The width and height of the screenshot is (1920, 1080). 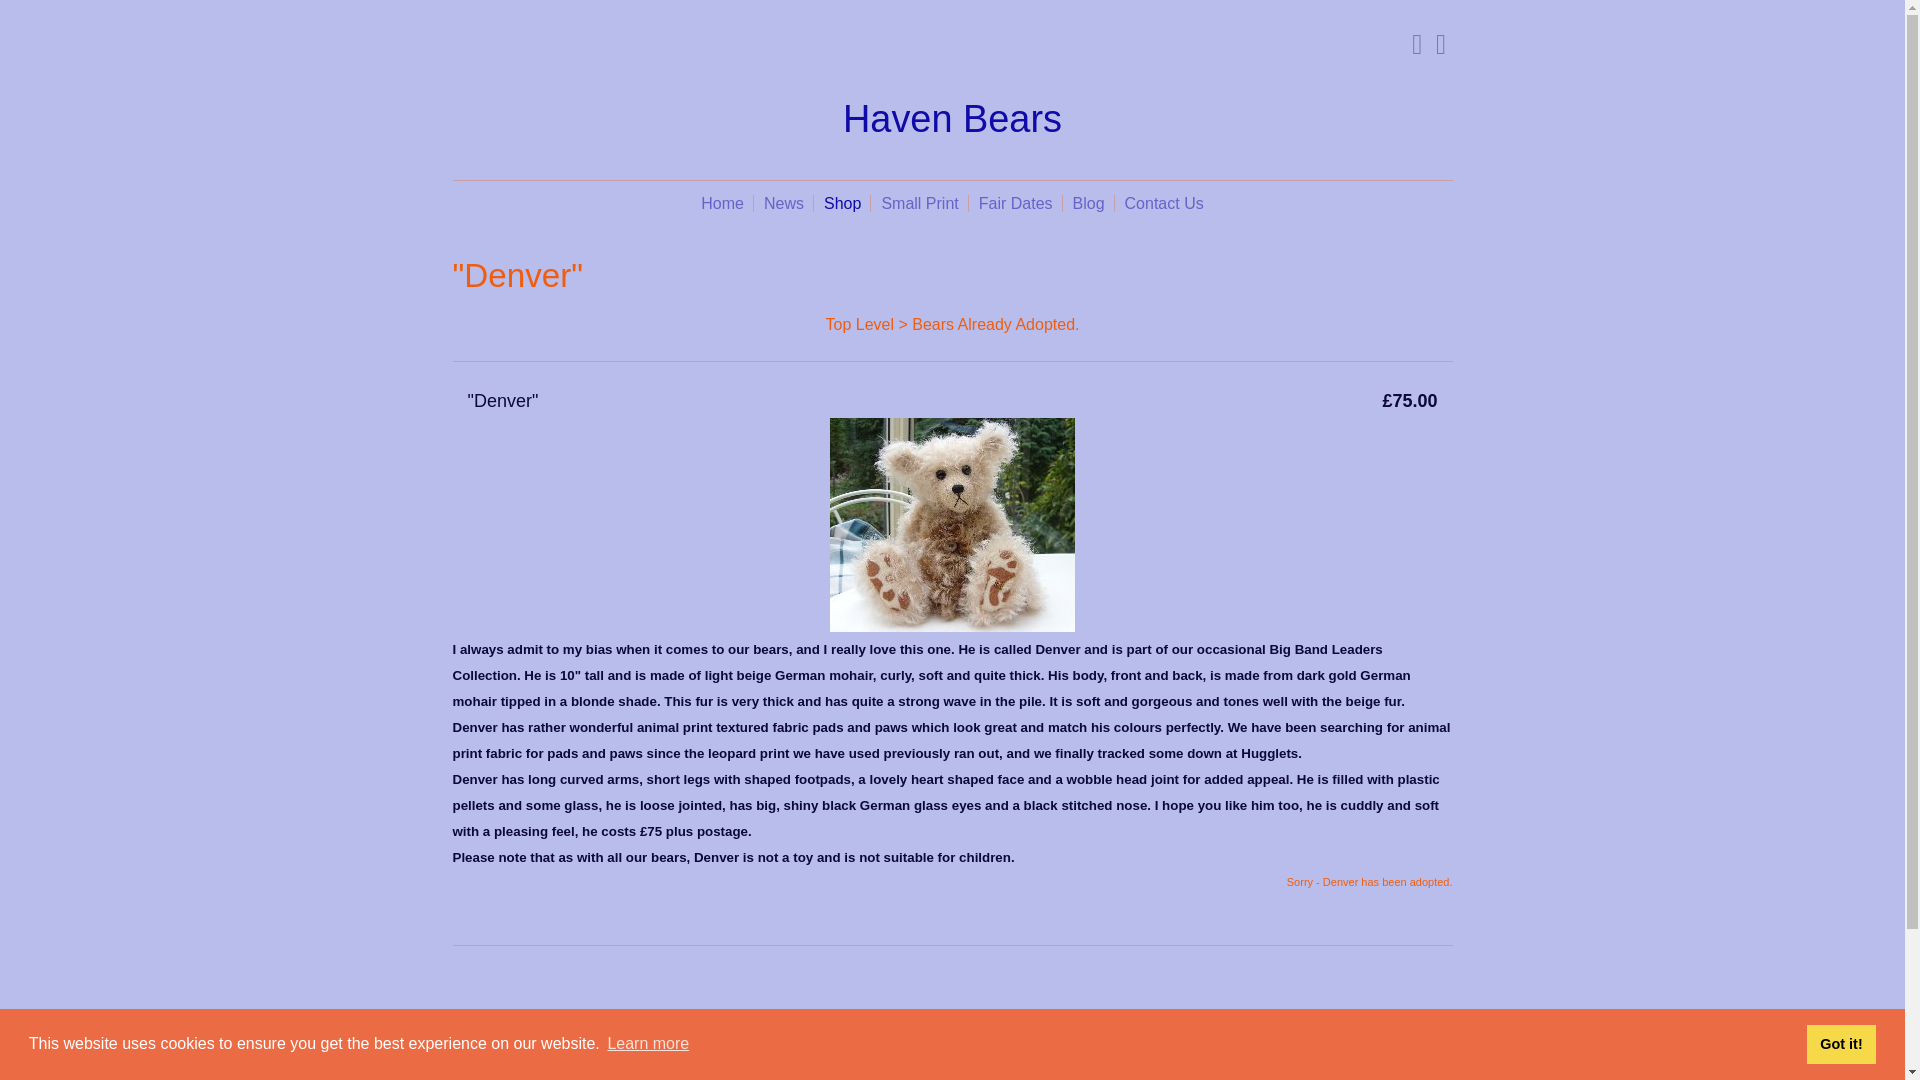 What do you see at coordinates (784, 203) in the screenshot?
I see `News` at bounding box center [784, 203].